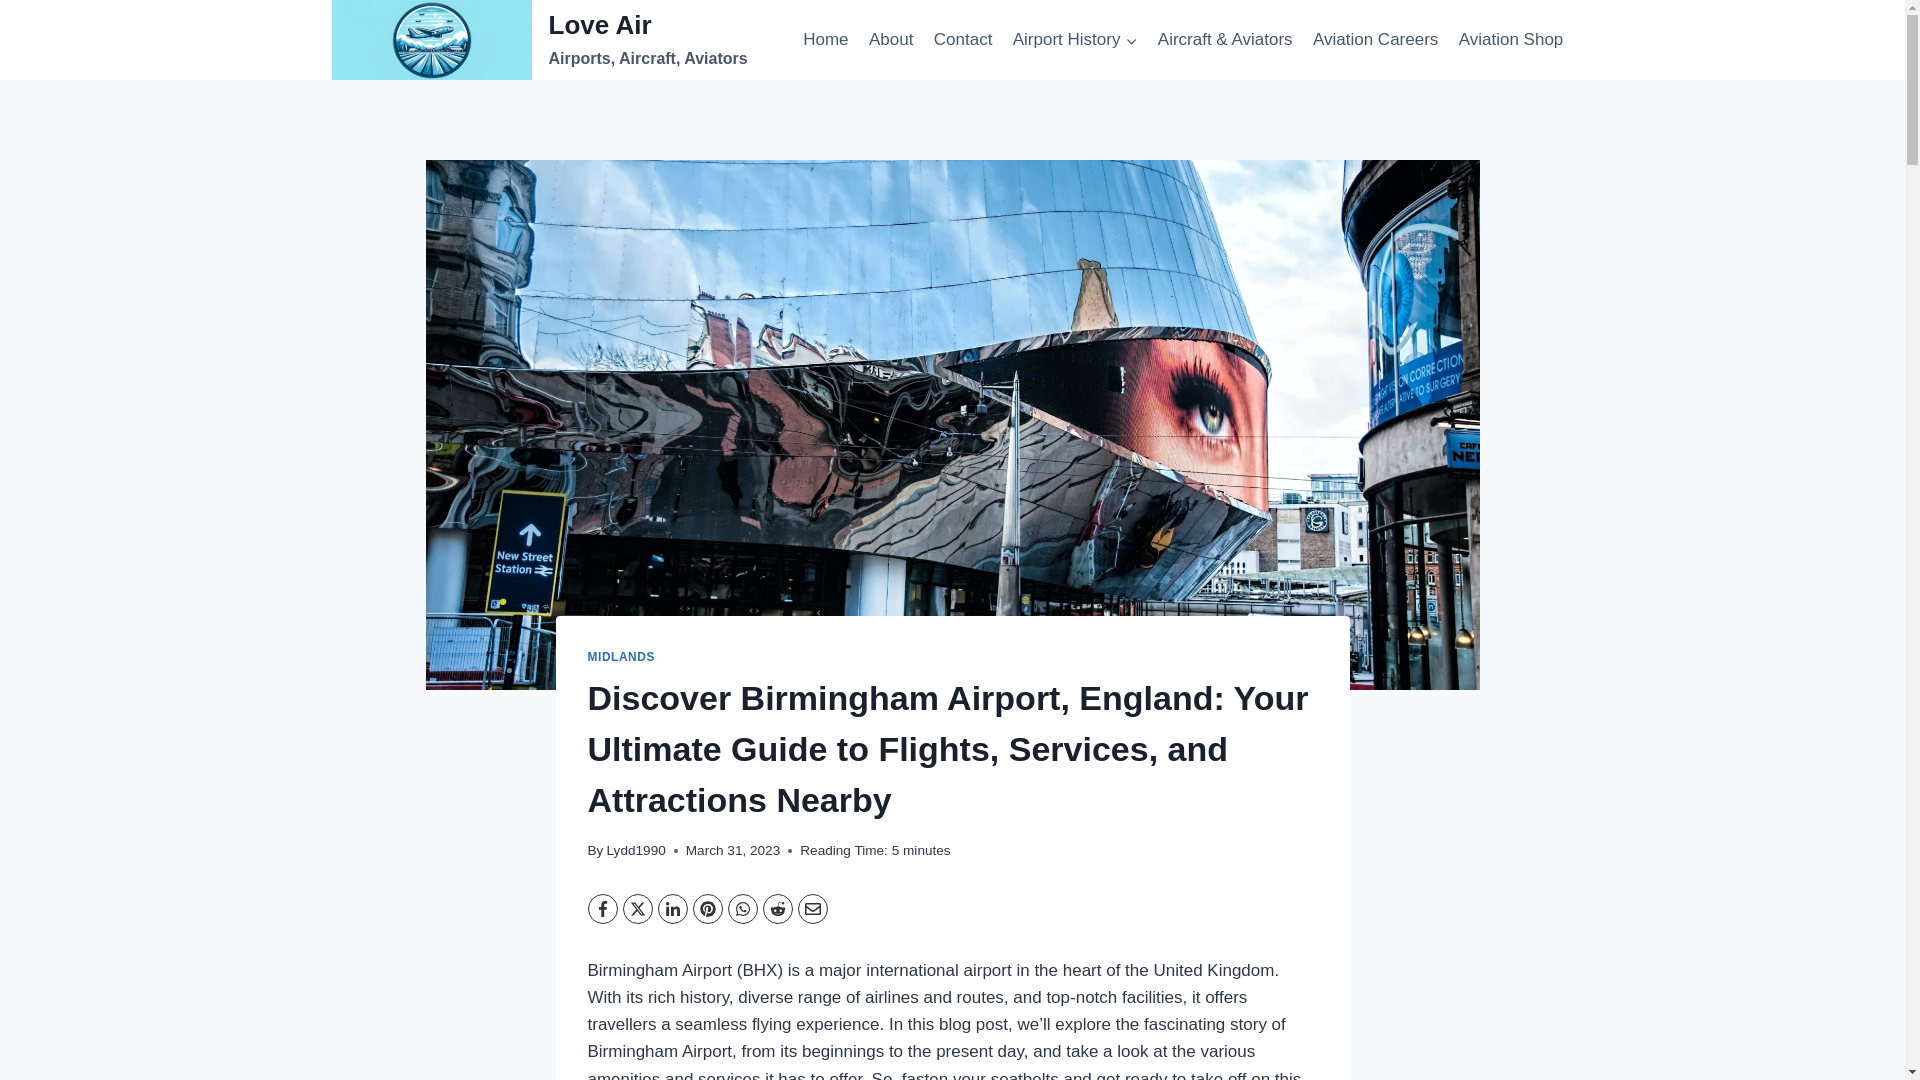 Image resolution: width=1920 pixels, height=1080 pixels. Describe the element at coordinates (636, 850) in the screenshot. I see `Lydd1990` at that location.